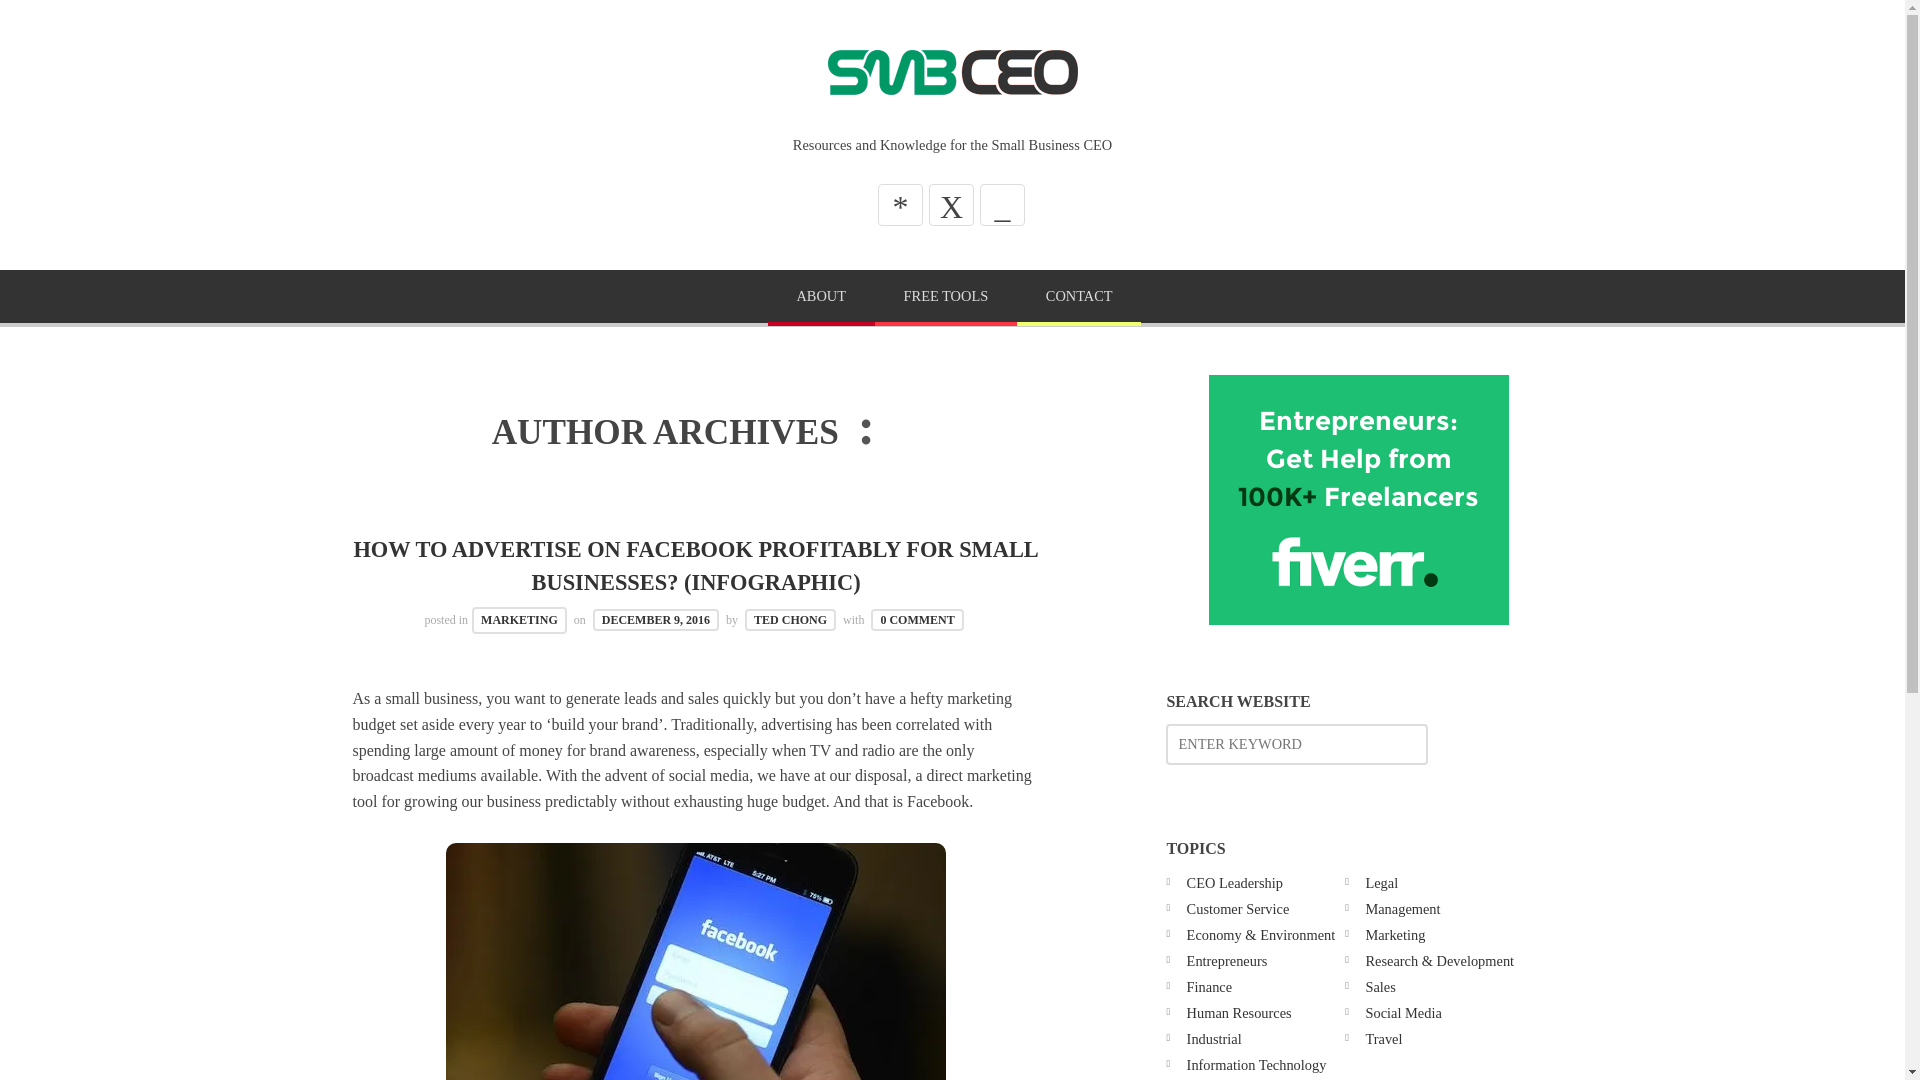 This screenshot has width=1920, height=1080. What do you see at coordinates (656, 620) in the screenshot?
I see `8:23 am` at bounding box center [656, 620].